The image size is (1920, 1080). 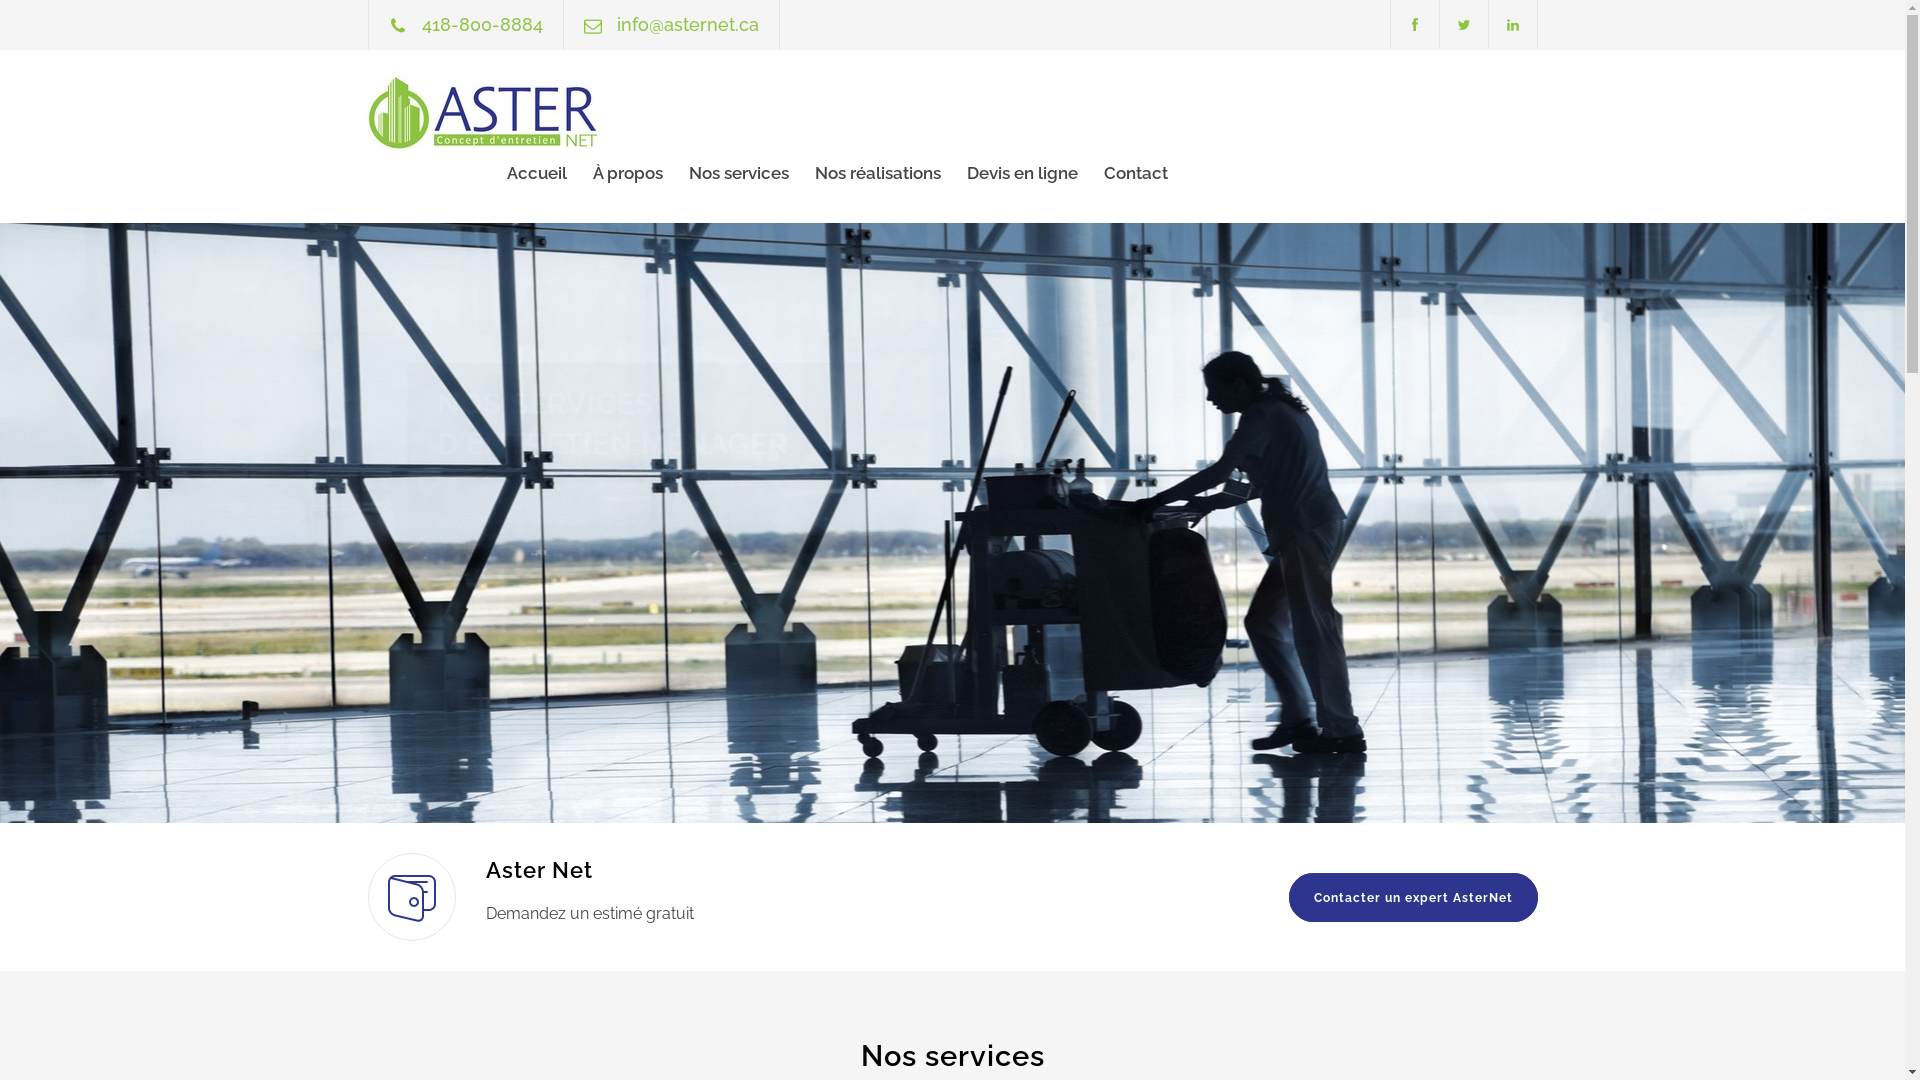 I want to click on facebook, so click(x=1414, y=24).